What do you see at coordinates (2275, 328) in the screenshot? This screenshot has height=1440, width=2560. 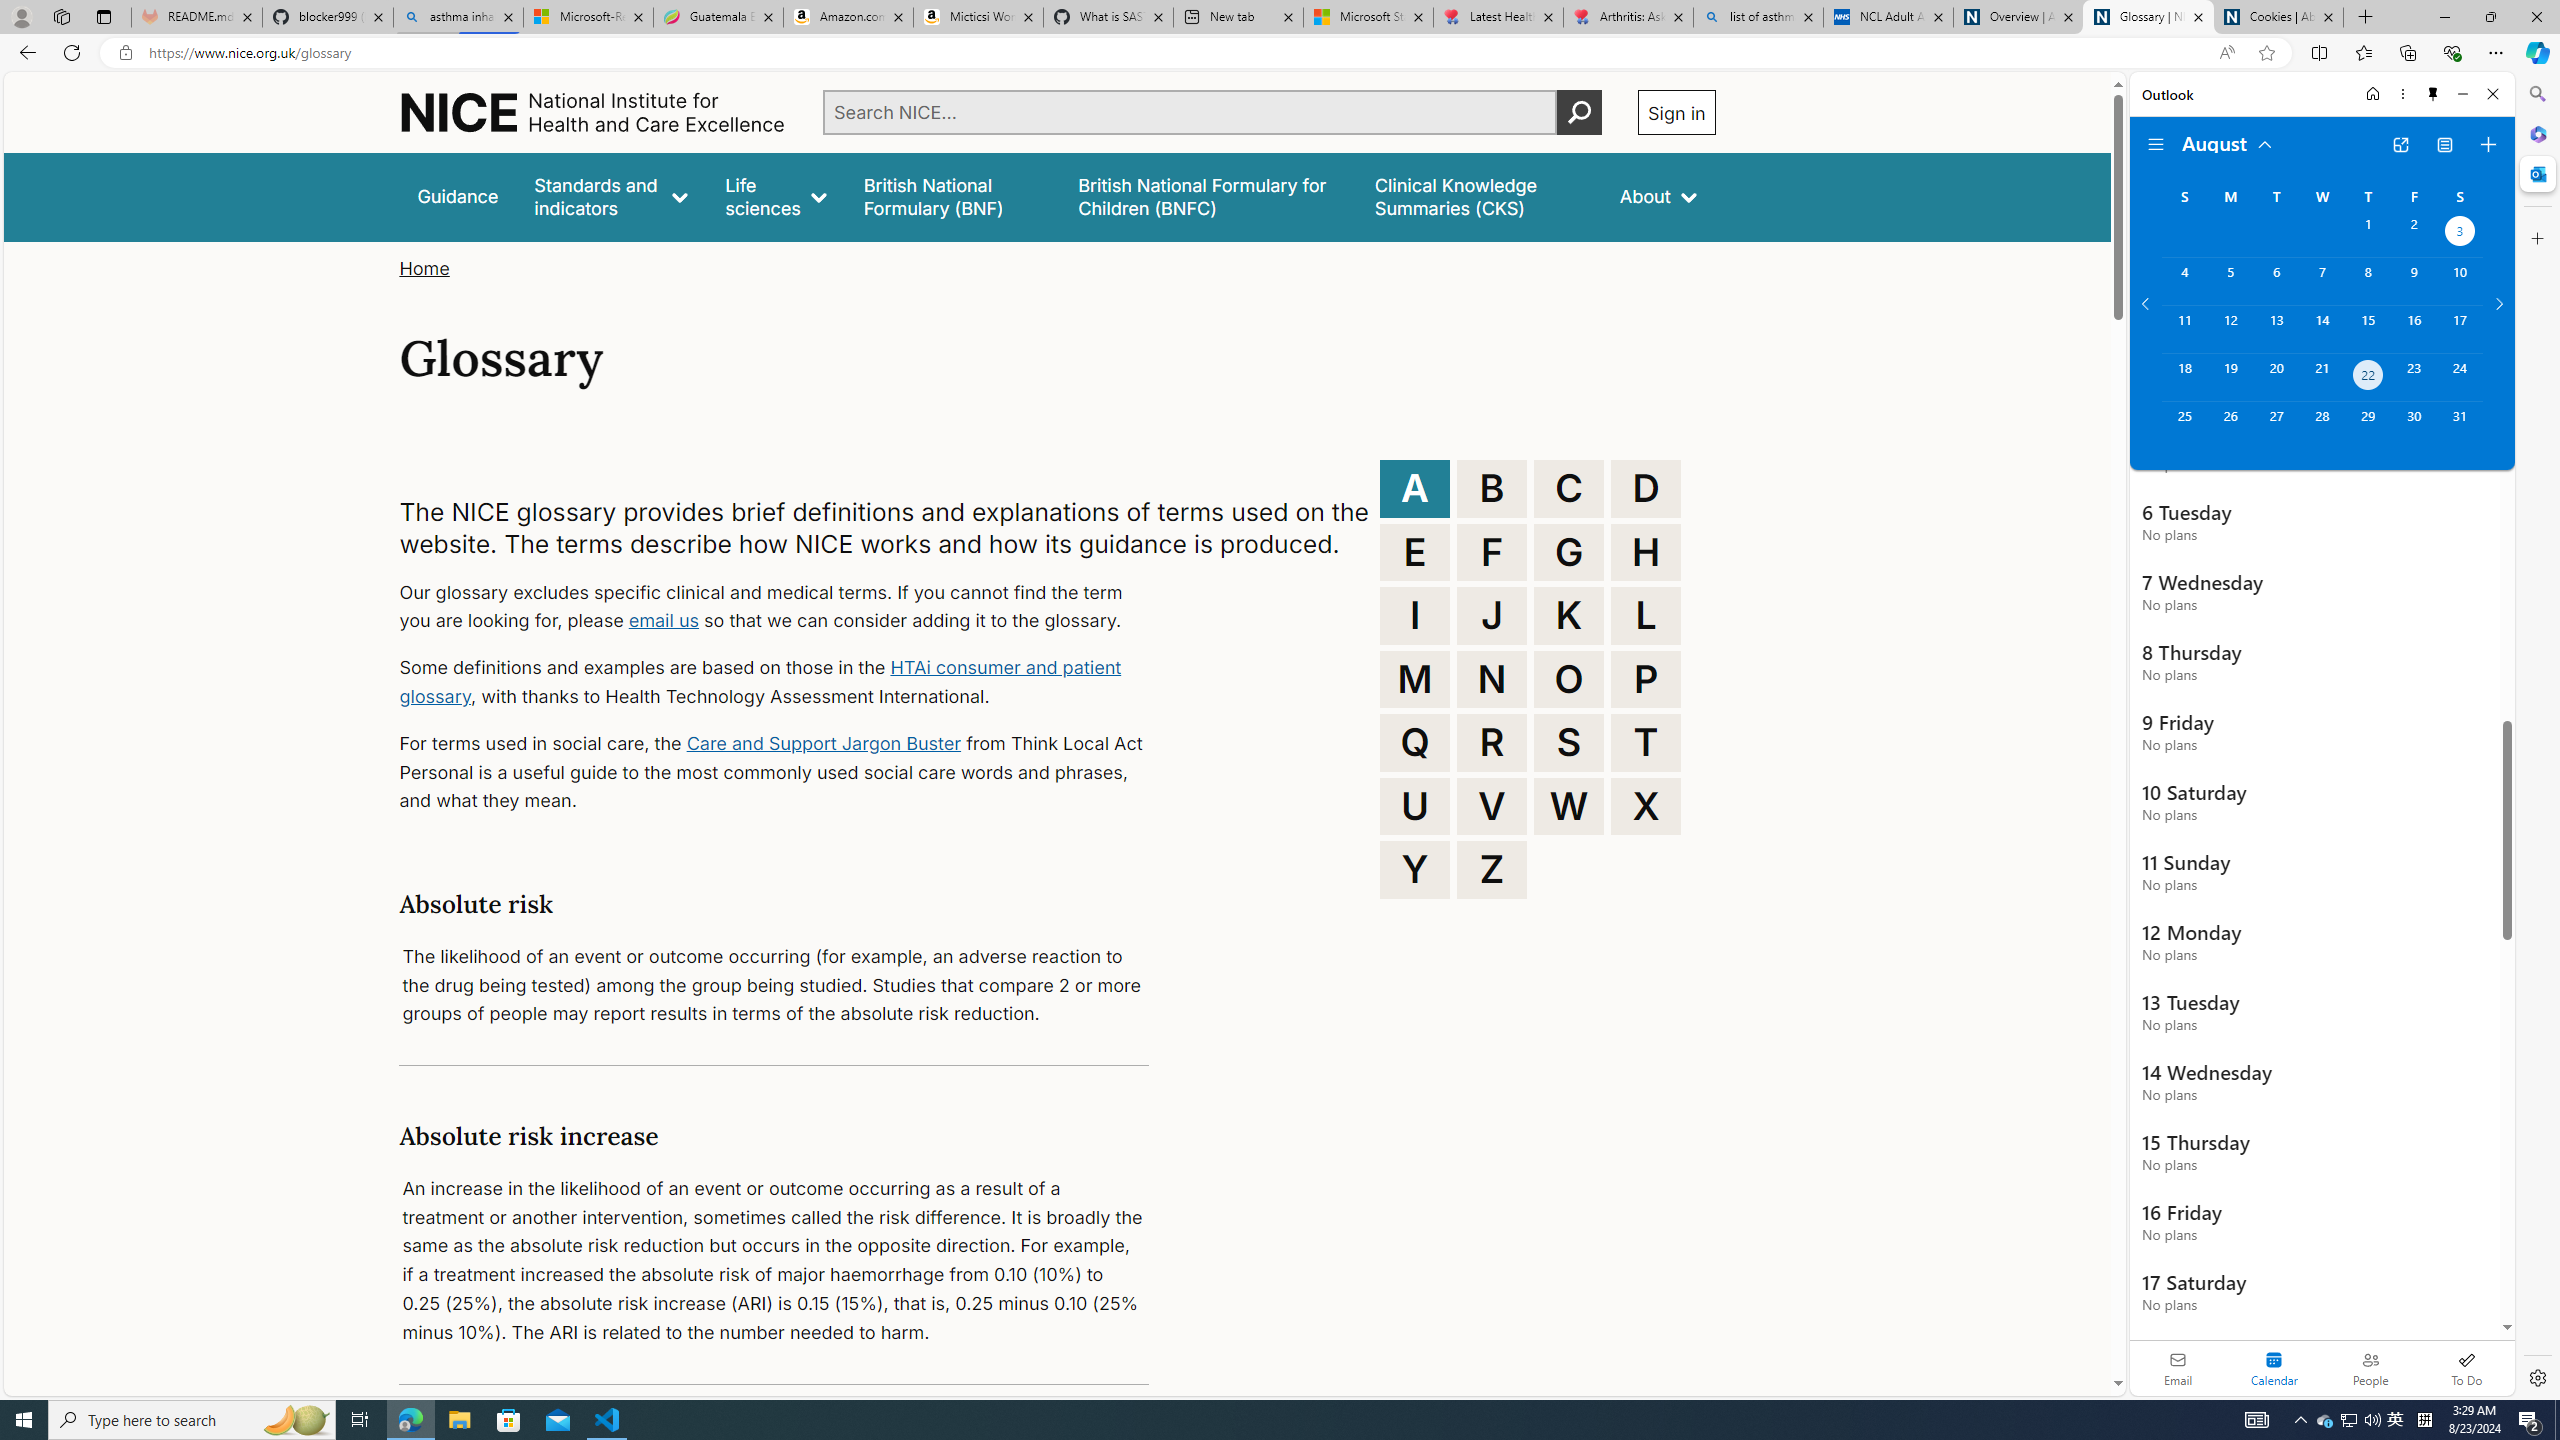 I see `Tuesday, August 13, 2024. ` at bounding box center [2275, 328].